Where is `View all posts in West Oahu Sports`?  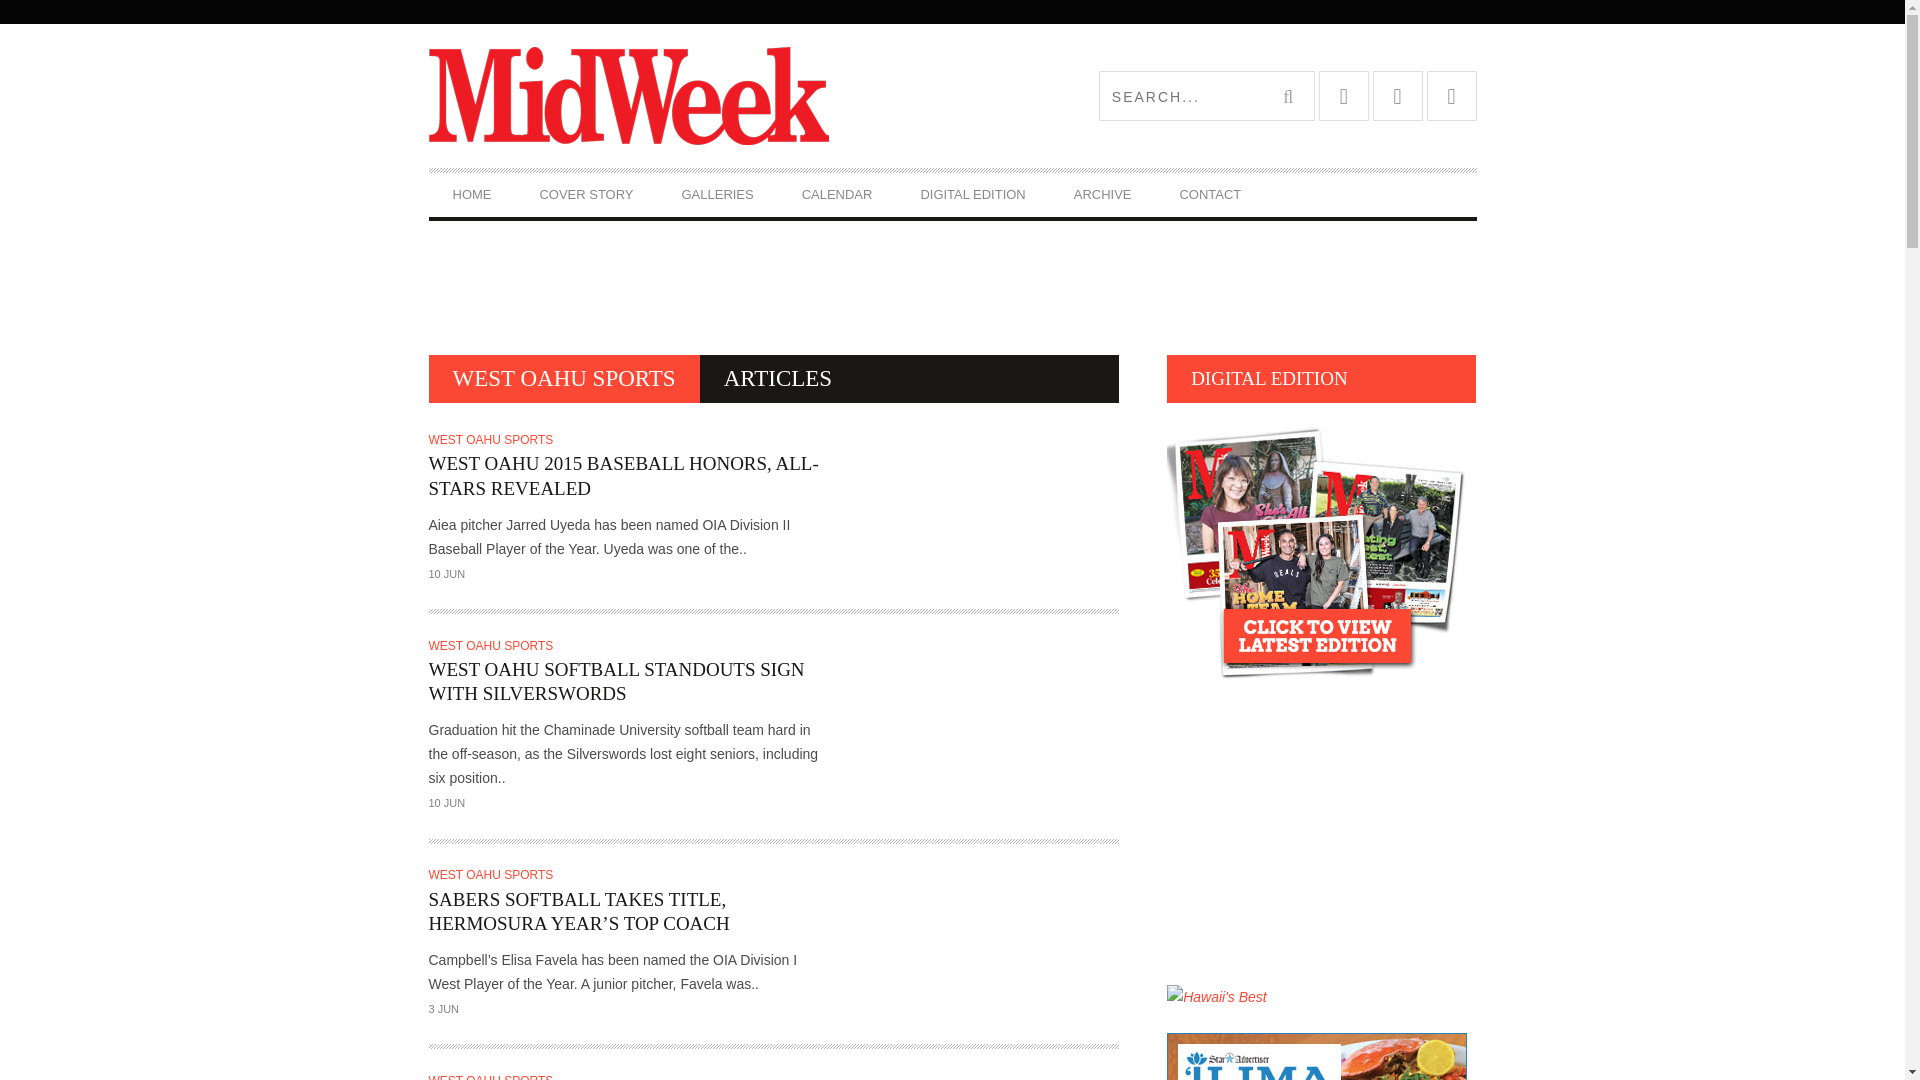
View all posts in West Oahu Sports is located at coordinates (493, 875).